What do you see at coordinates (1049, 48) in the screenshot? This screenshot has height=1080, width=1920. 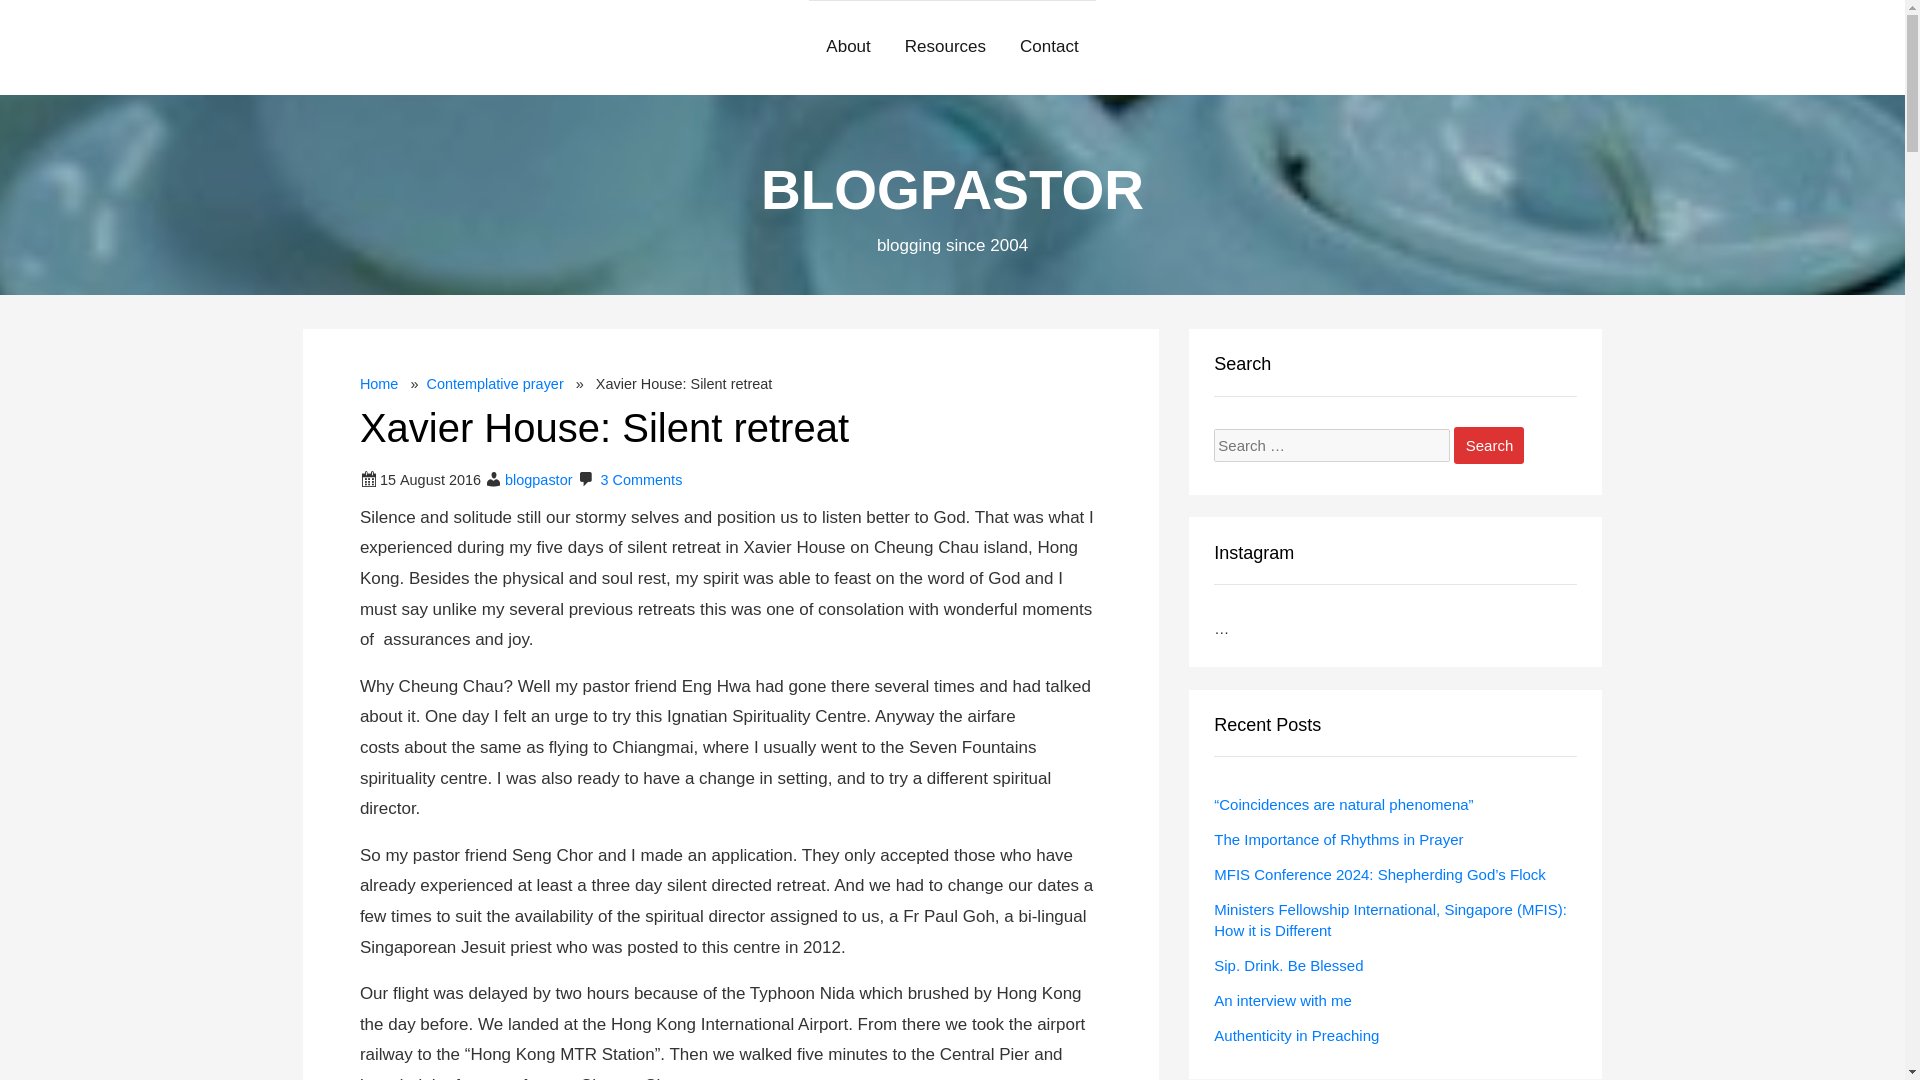 I see `Contact` at bounding box center [1049, 48].